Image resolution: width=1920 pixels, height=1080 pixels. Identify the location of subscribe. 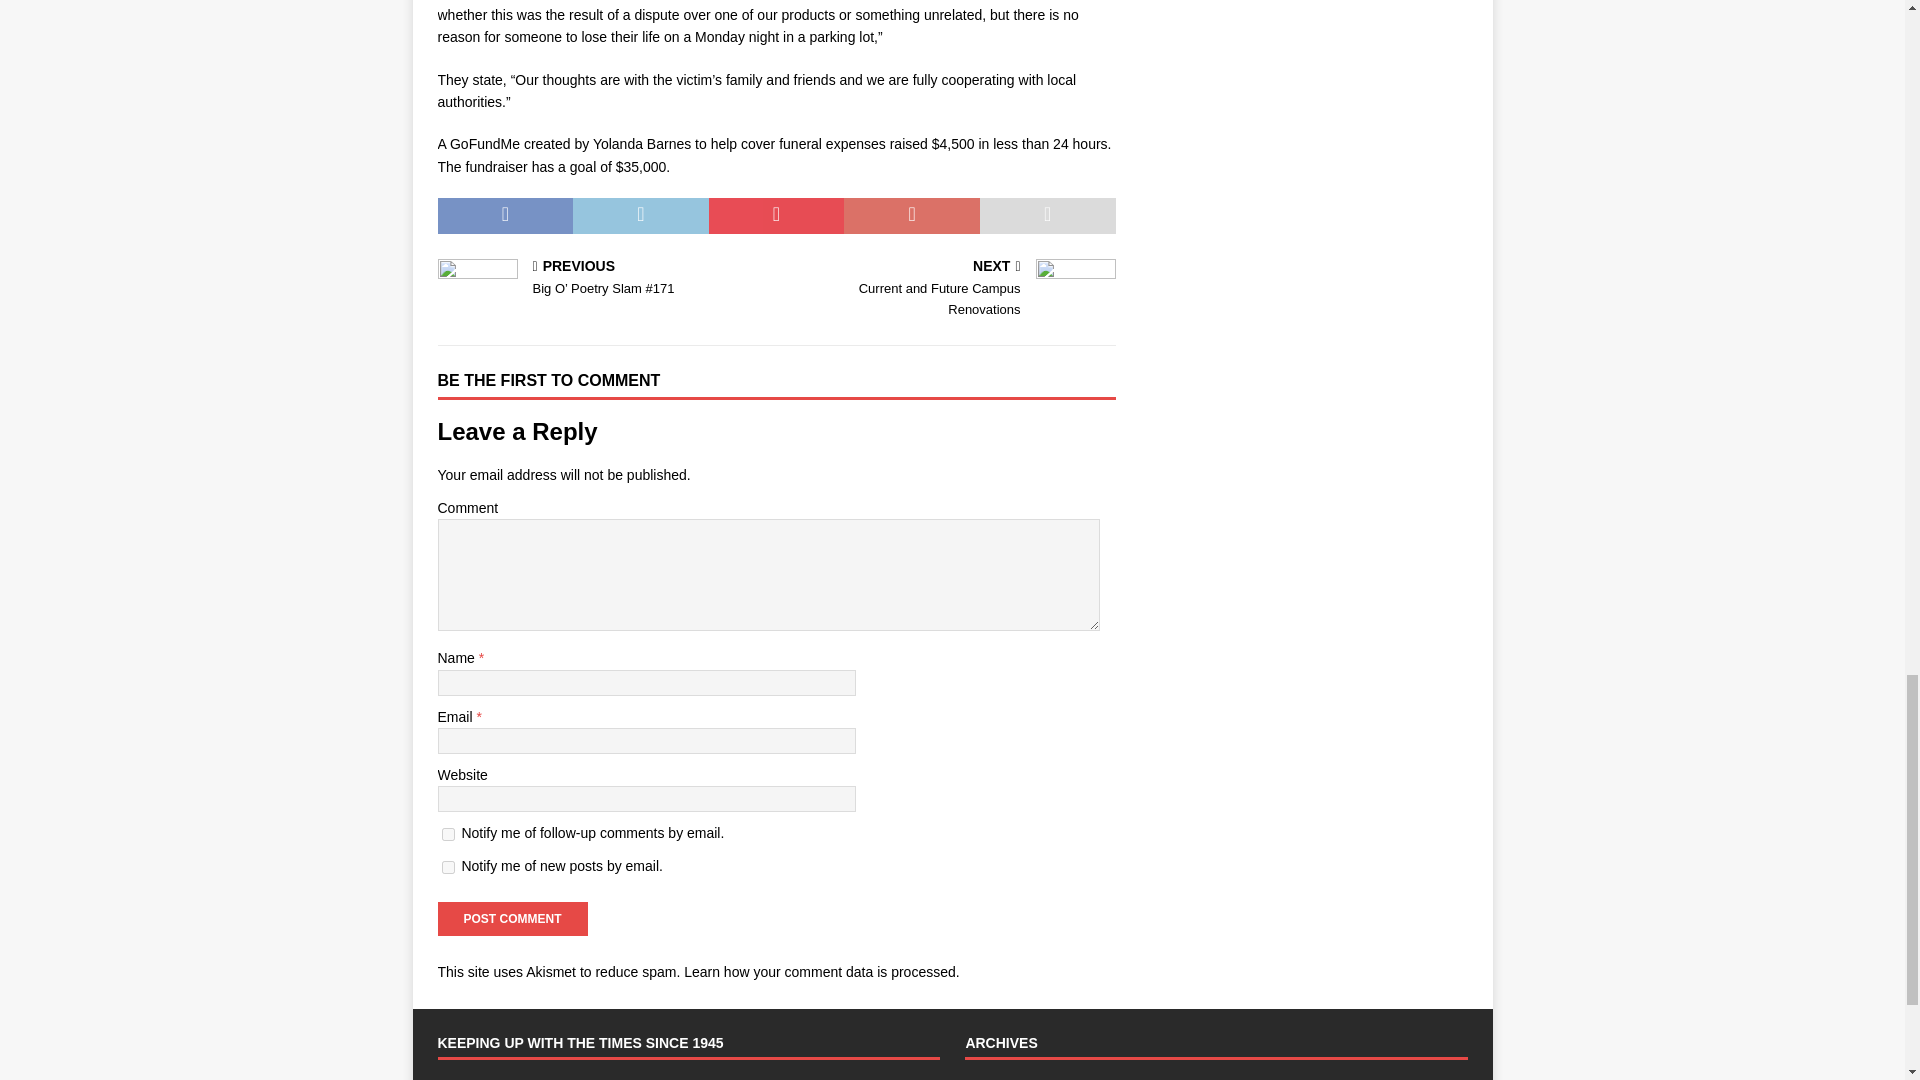
(448, 866).